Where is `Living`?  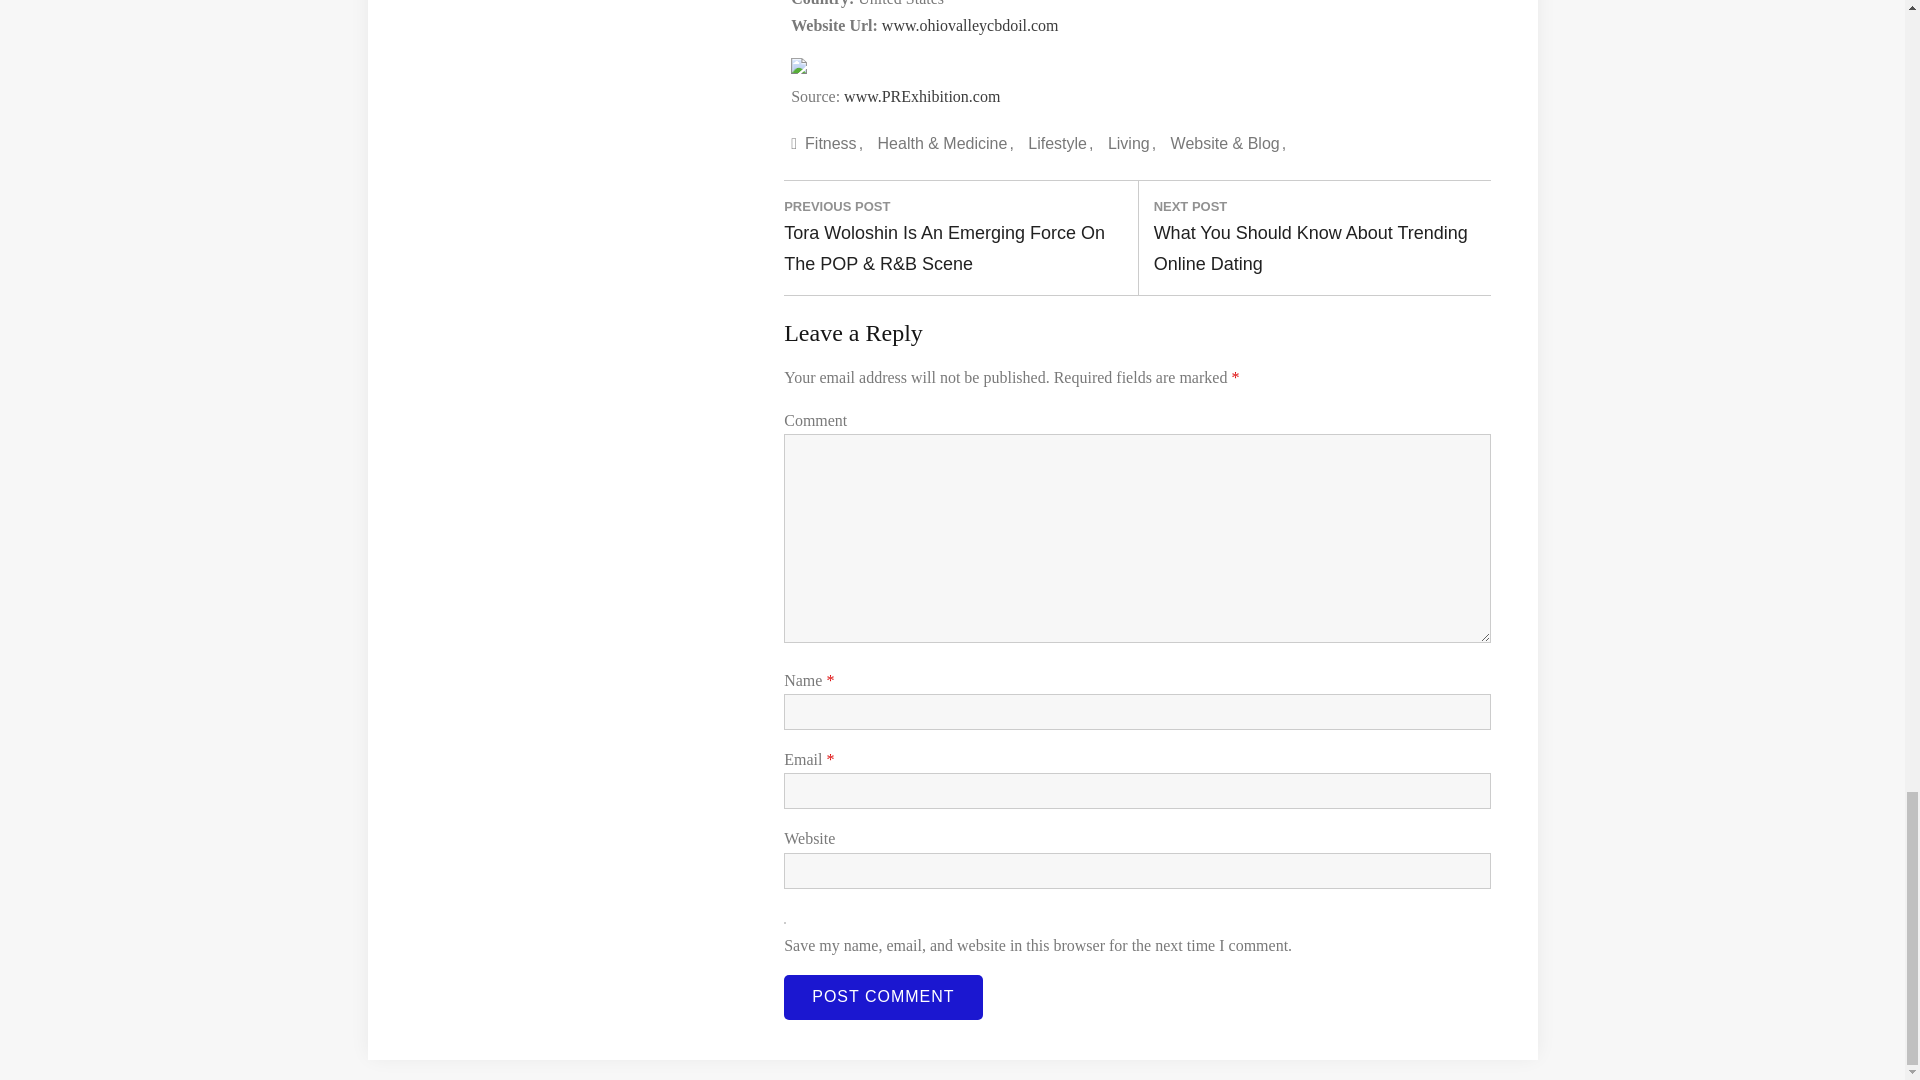 Living is located at coordinates (1132, 143).